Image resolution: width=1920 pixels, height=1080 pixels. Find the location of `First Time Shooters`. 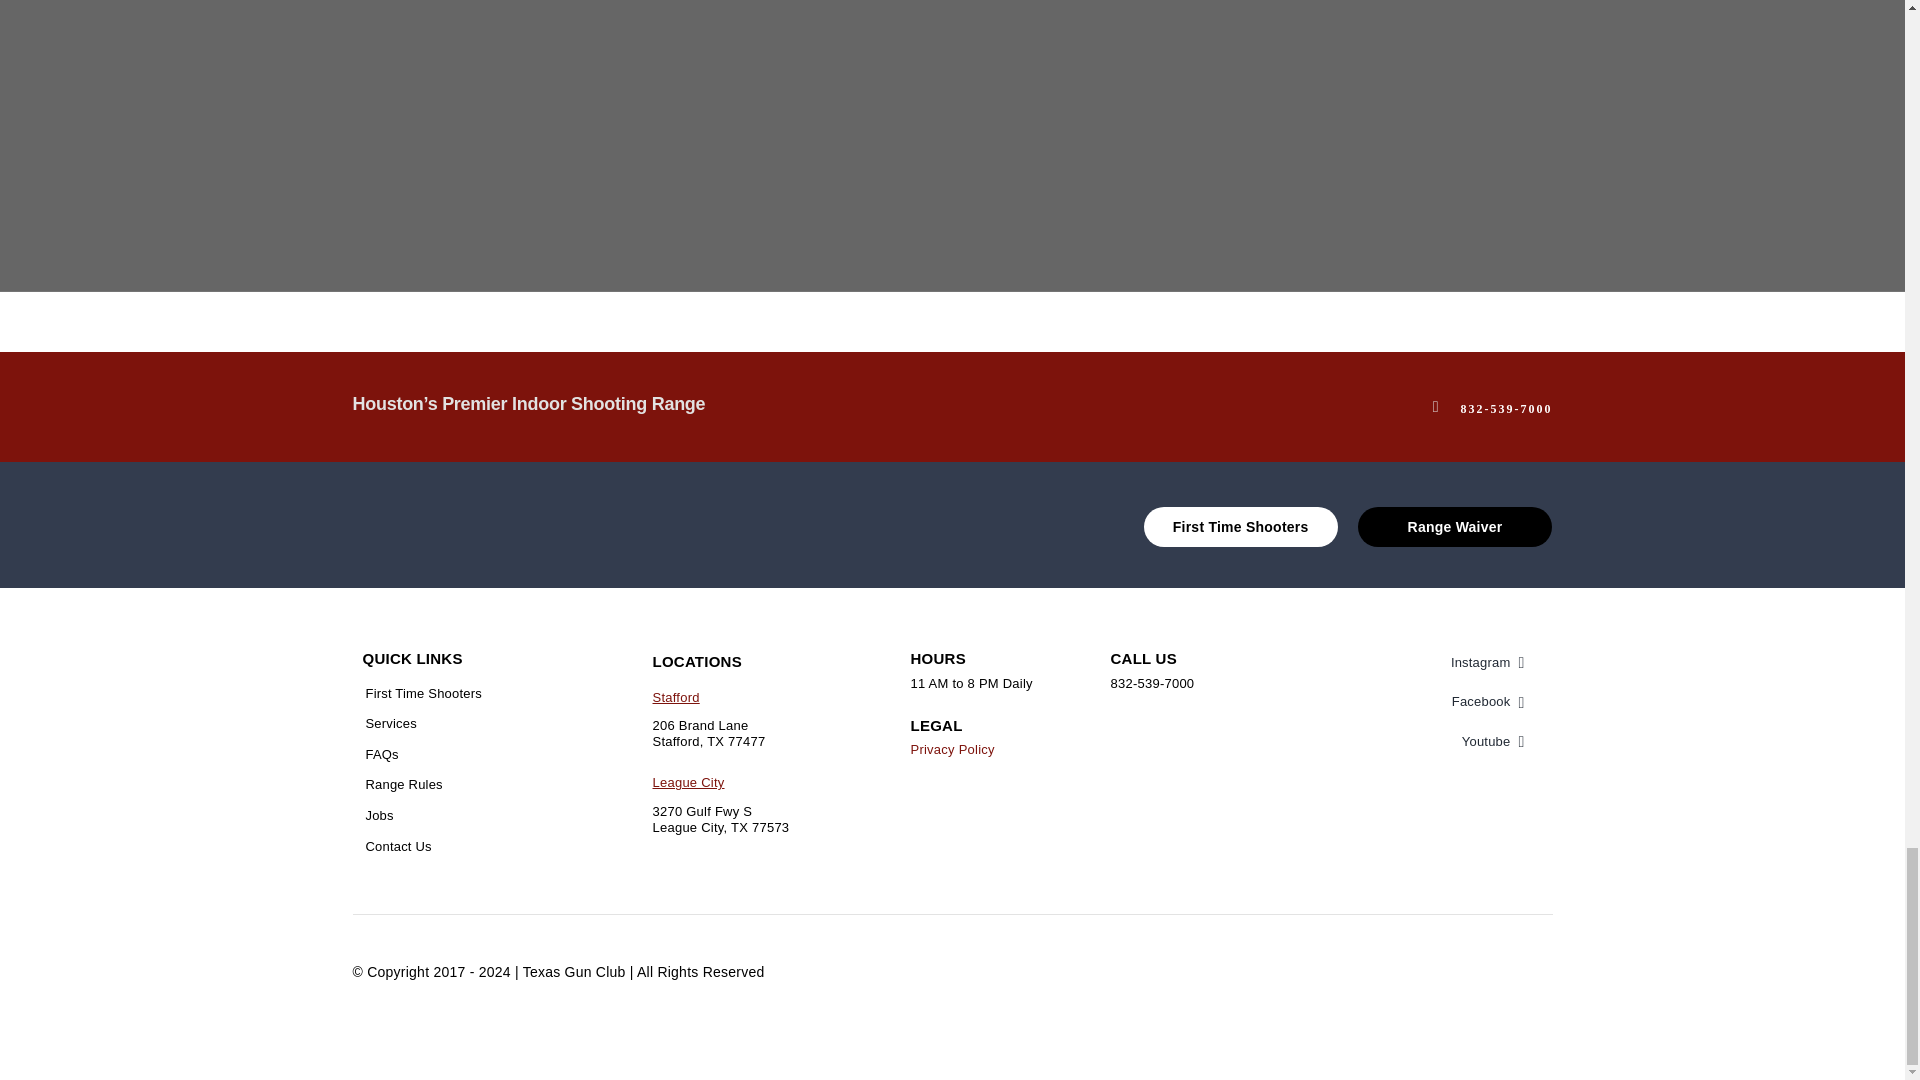

First Time Shooters is located at coordinates (470, 686).